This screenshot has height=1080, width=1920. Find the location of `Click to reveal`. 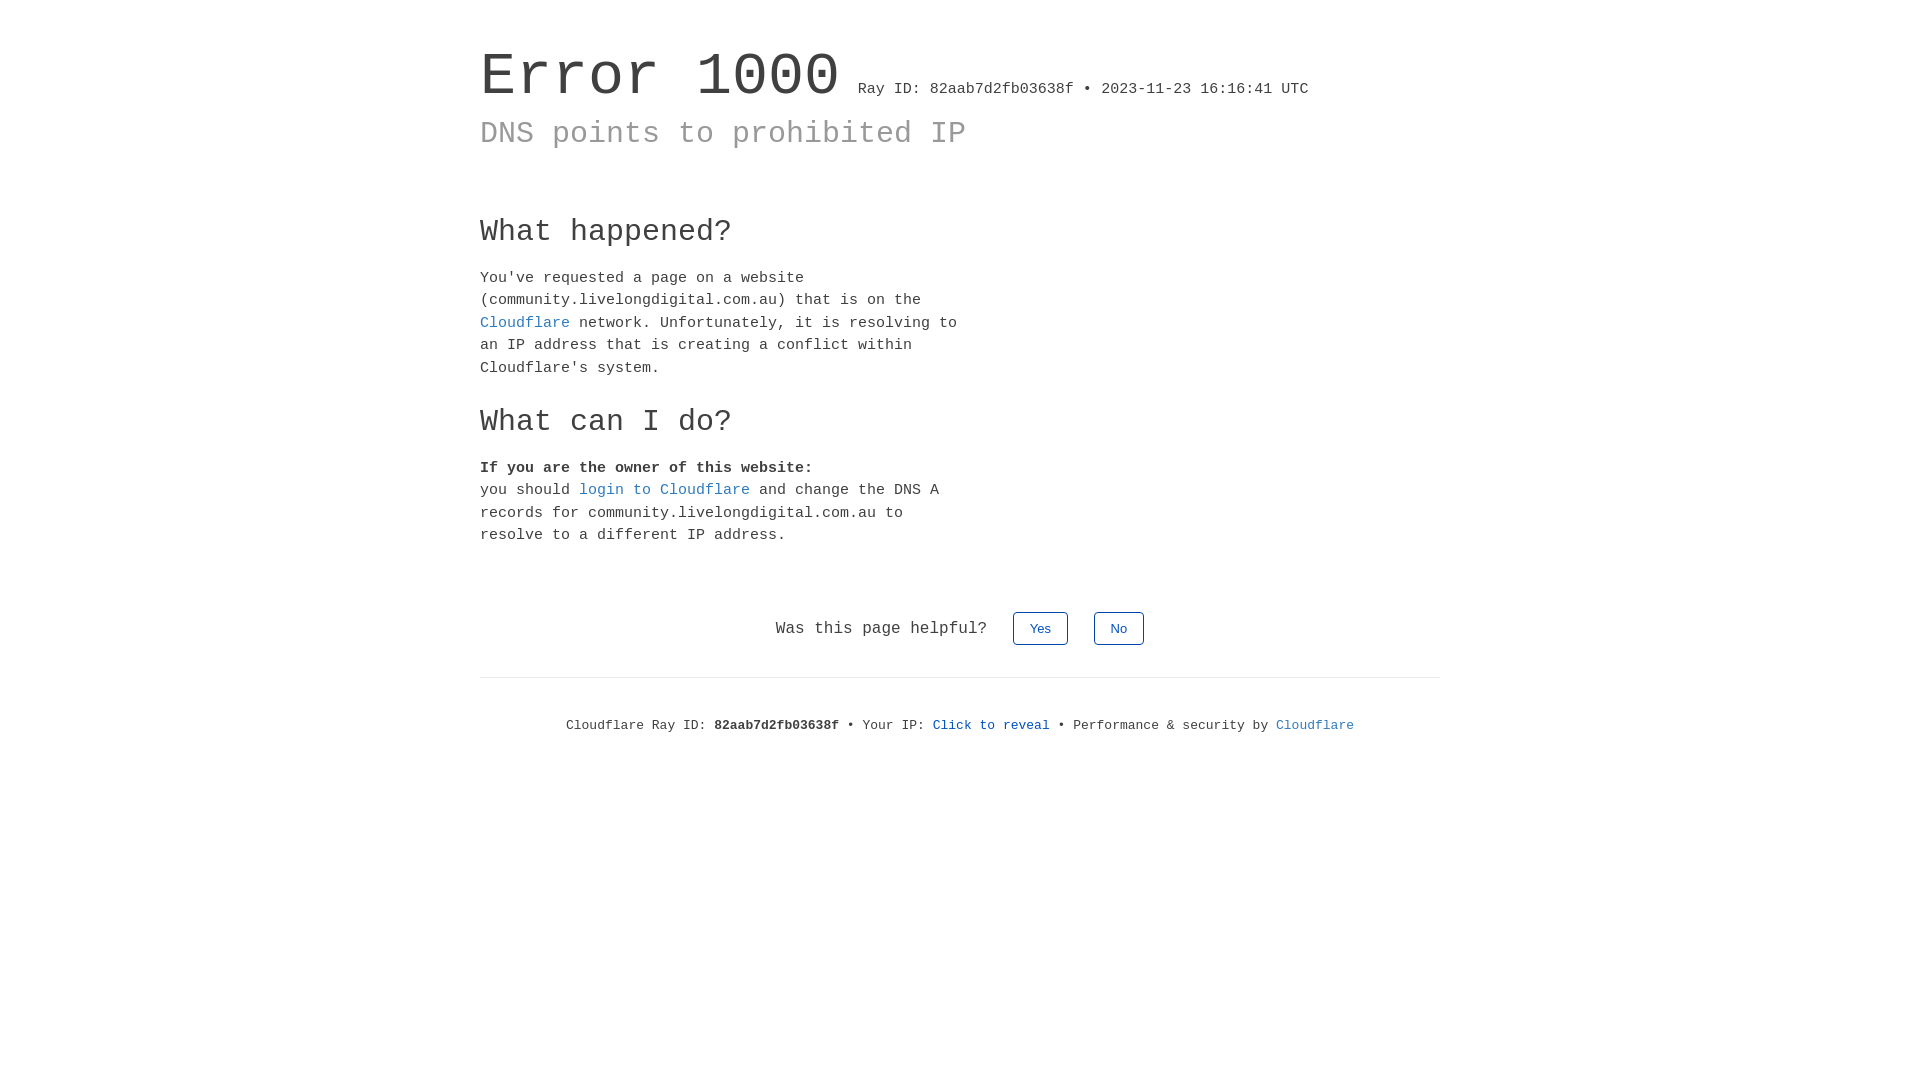

Click to reveal is located at coordinates (992, 726).